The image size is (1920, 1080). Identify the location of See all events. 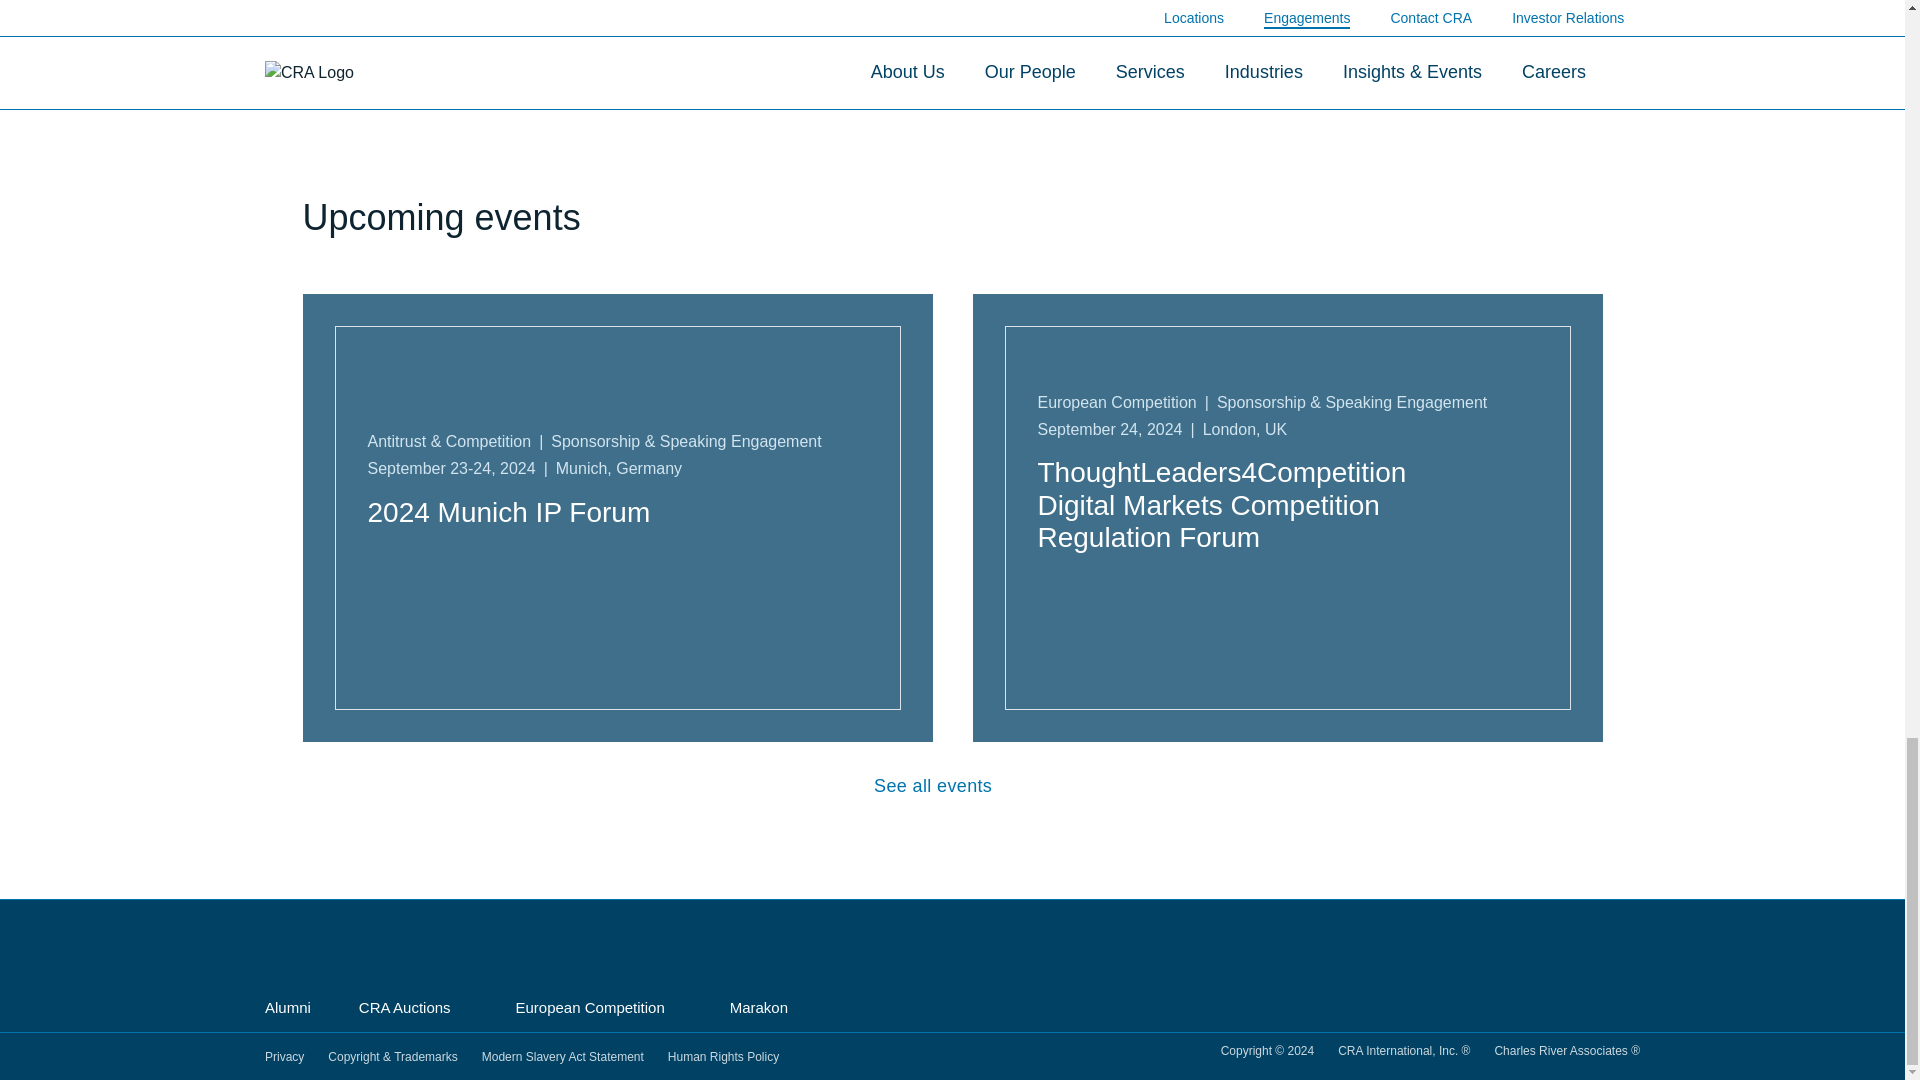
(952, 786).